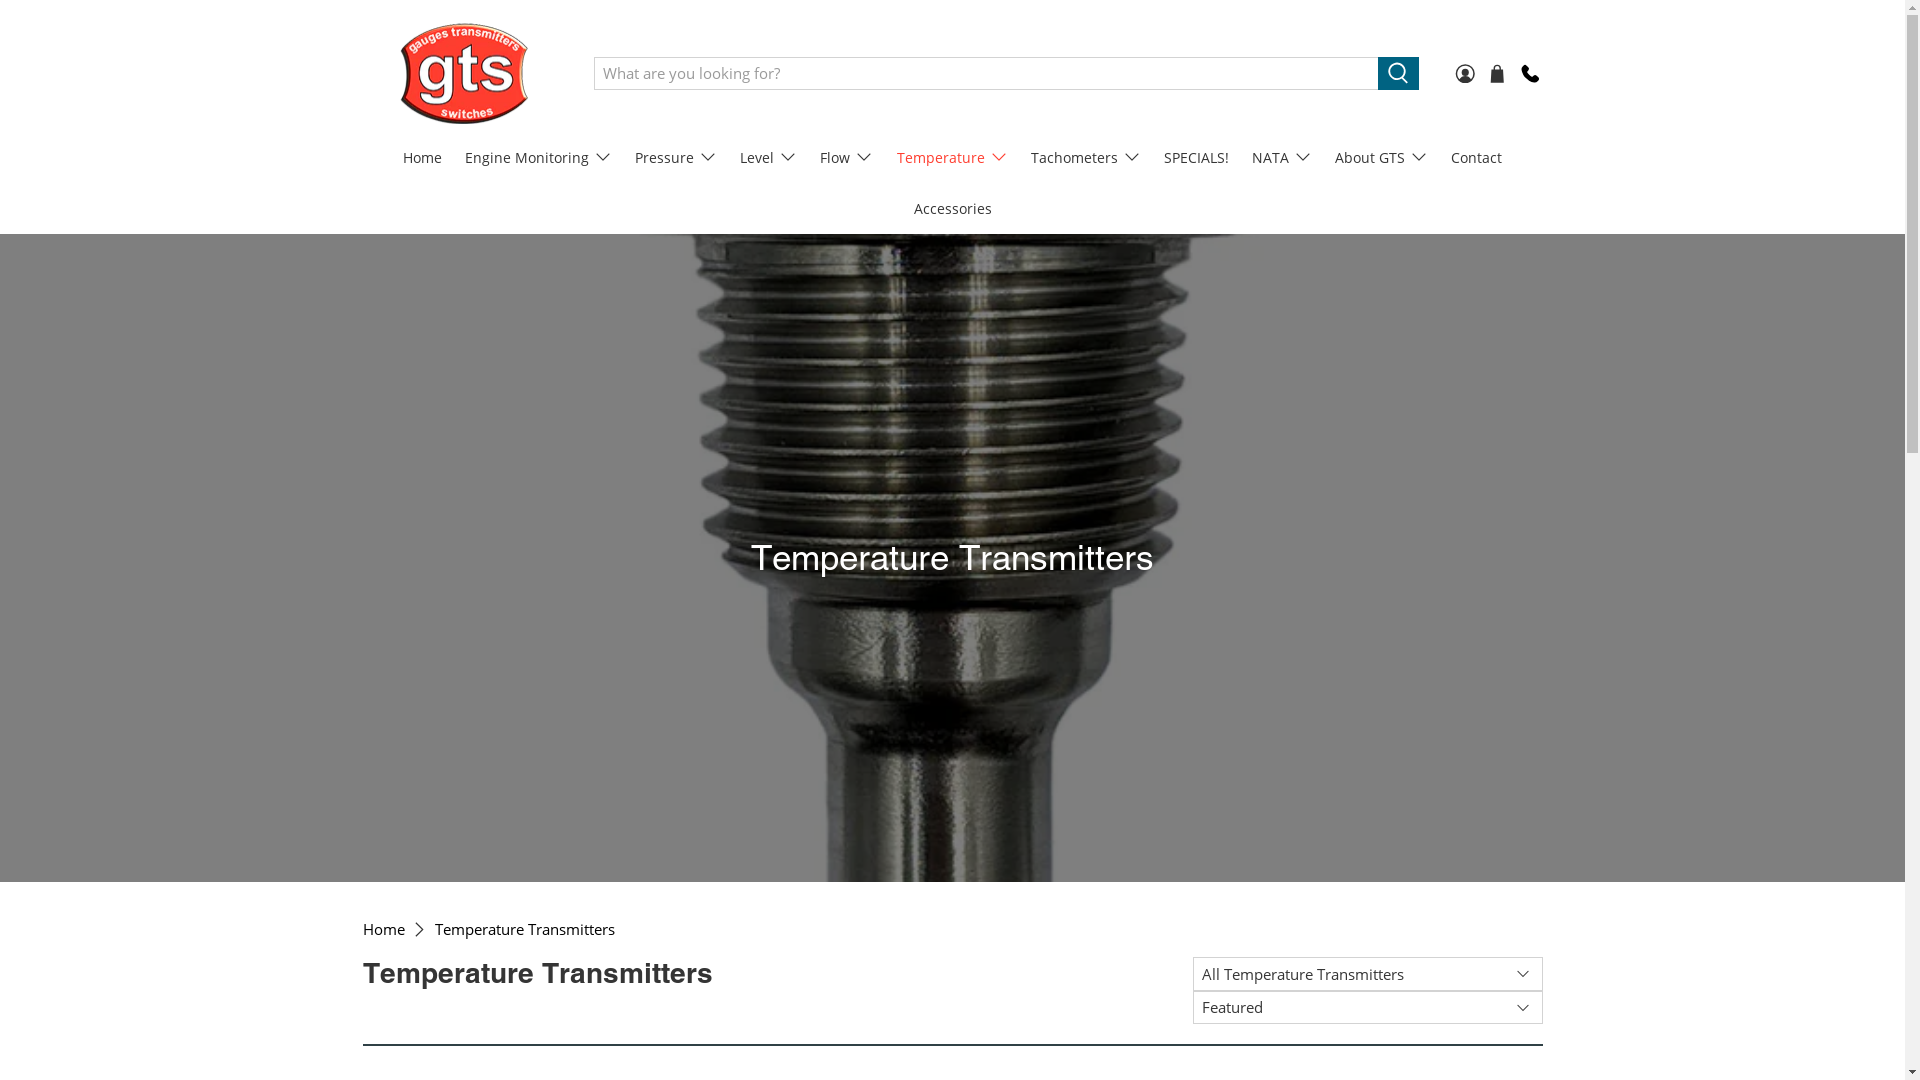  Describe the element at coordinates (1086, 158) in the screenshot. I see `Tachometers` at that location.